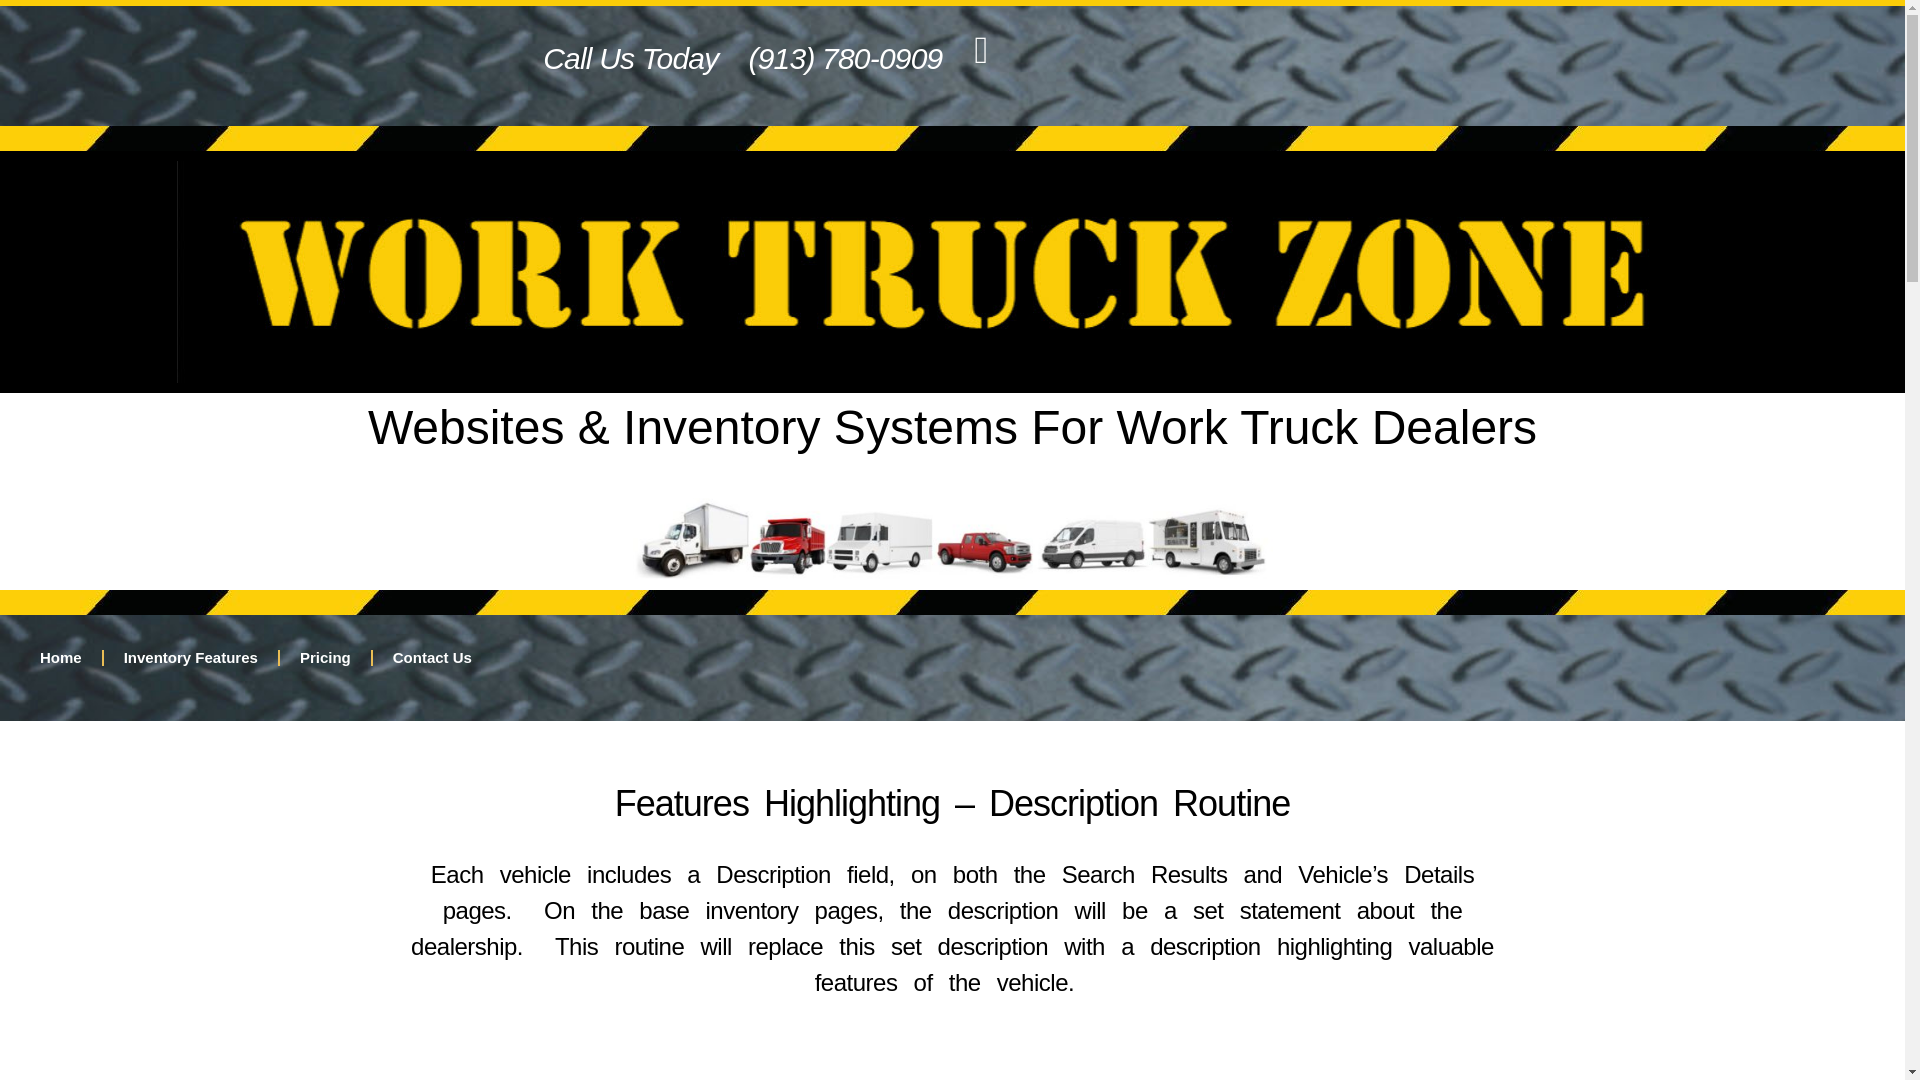 This screenshot has height=1080, width=1920. Describe the element at coordinates (325, 658) in the screenshot. I see `Pricing` at that location.